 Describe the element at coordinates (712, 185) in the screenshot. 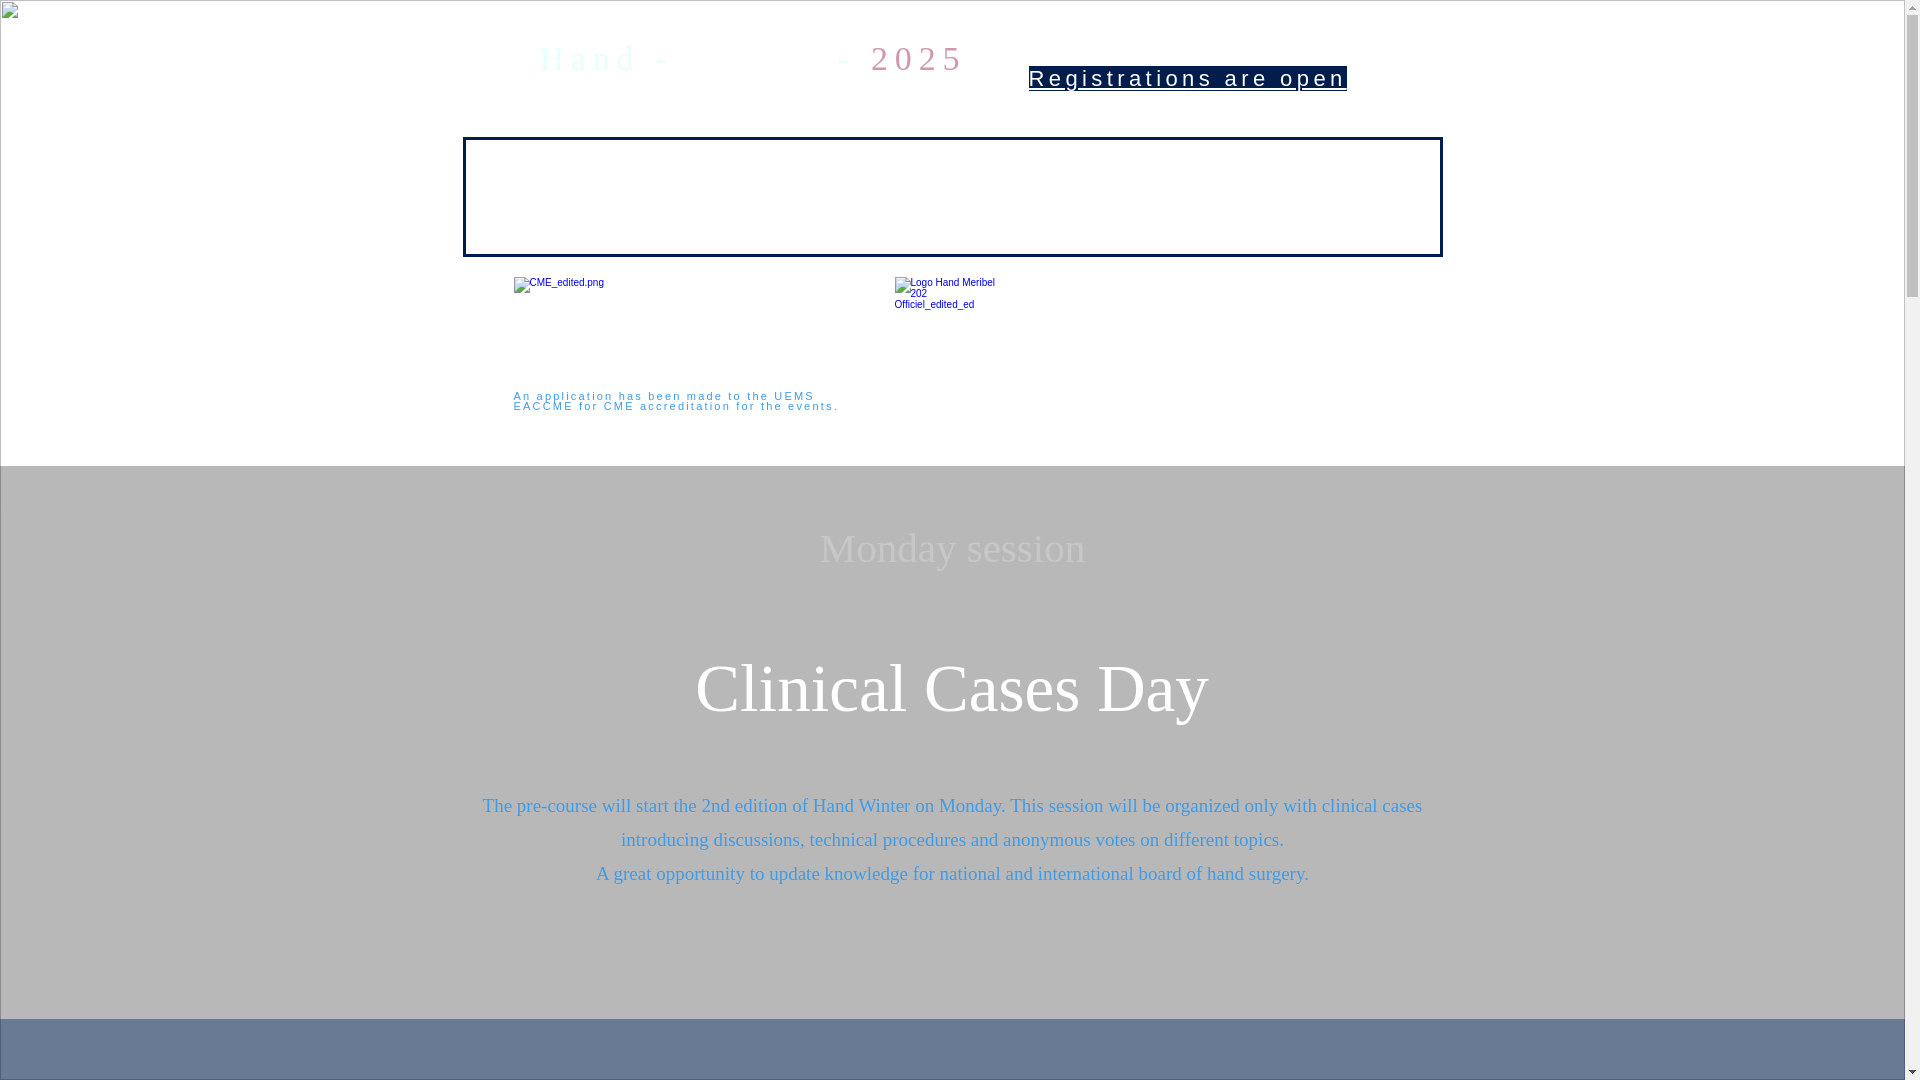

I see `Program` at that location.